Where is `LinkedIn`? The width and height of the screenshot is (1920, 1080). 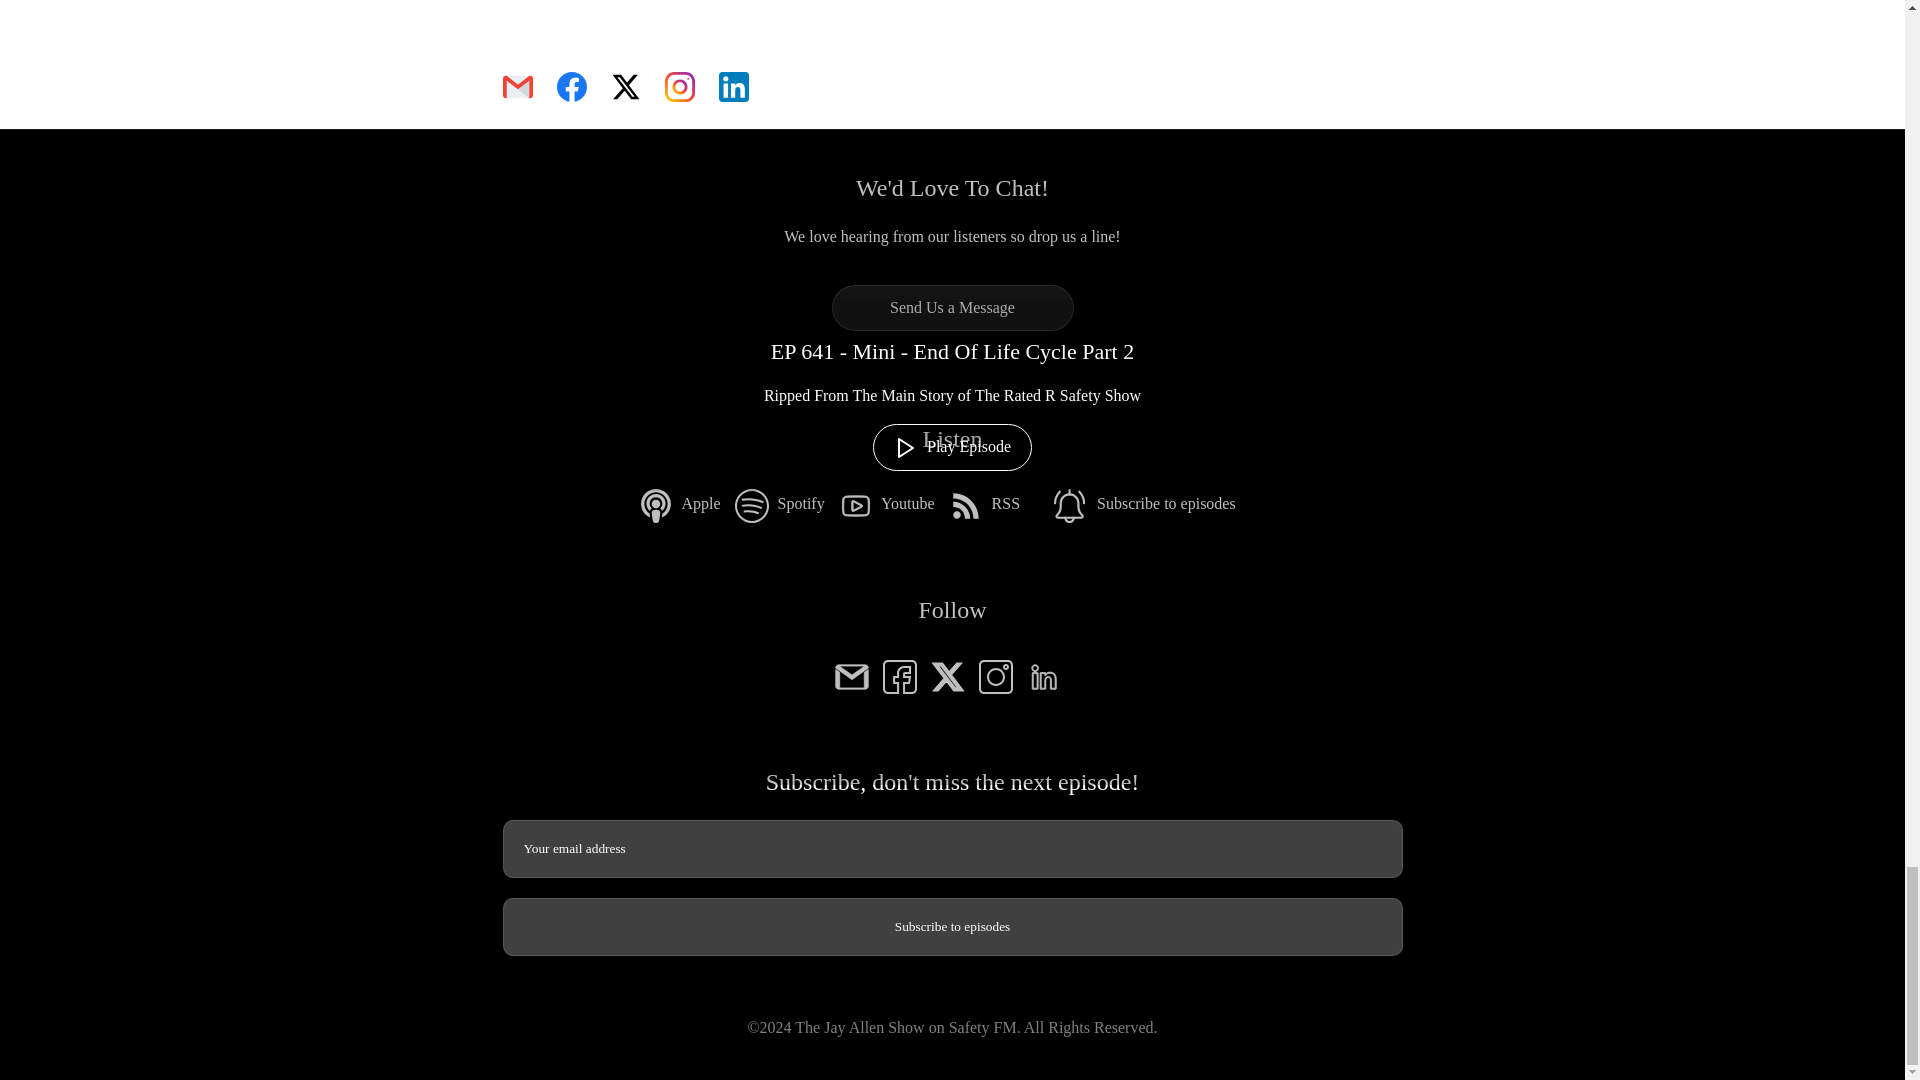 LinkedIn is located at coordinates (1042, 674).